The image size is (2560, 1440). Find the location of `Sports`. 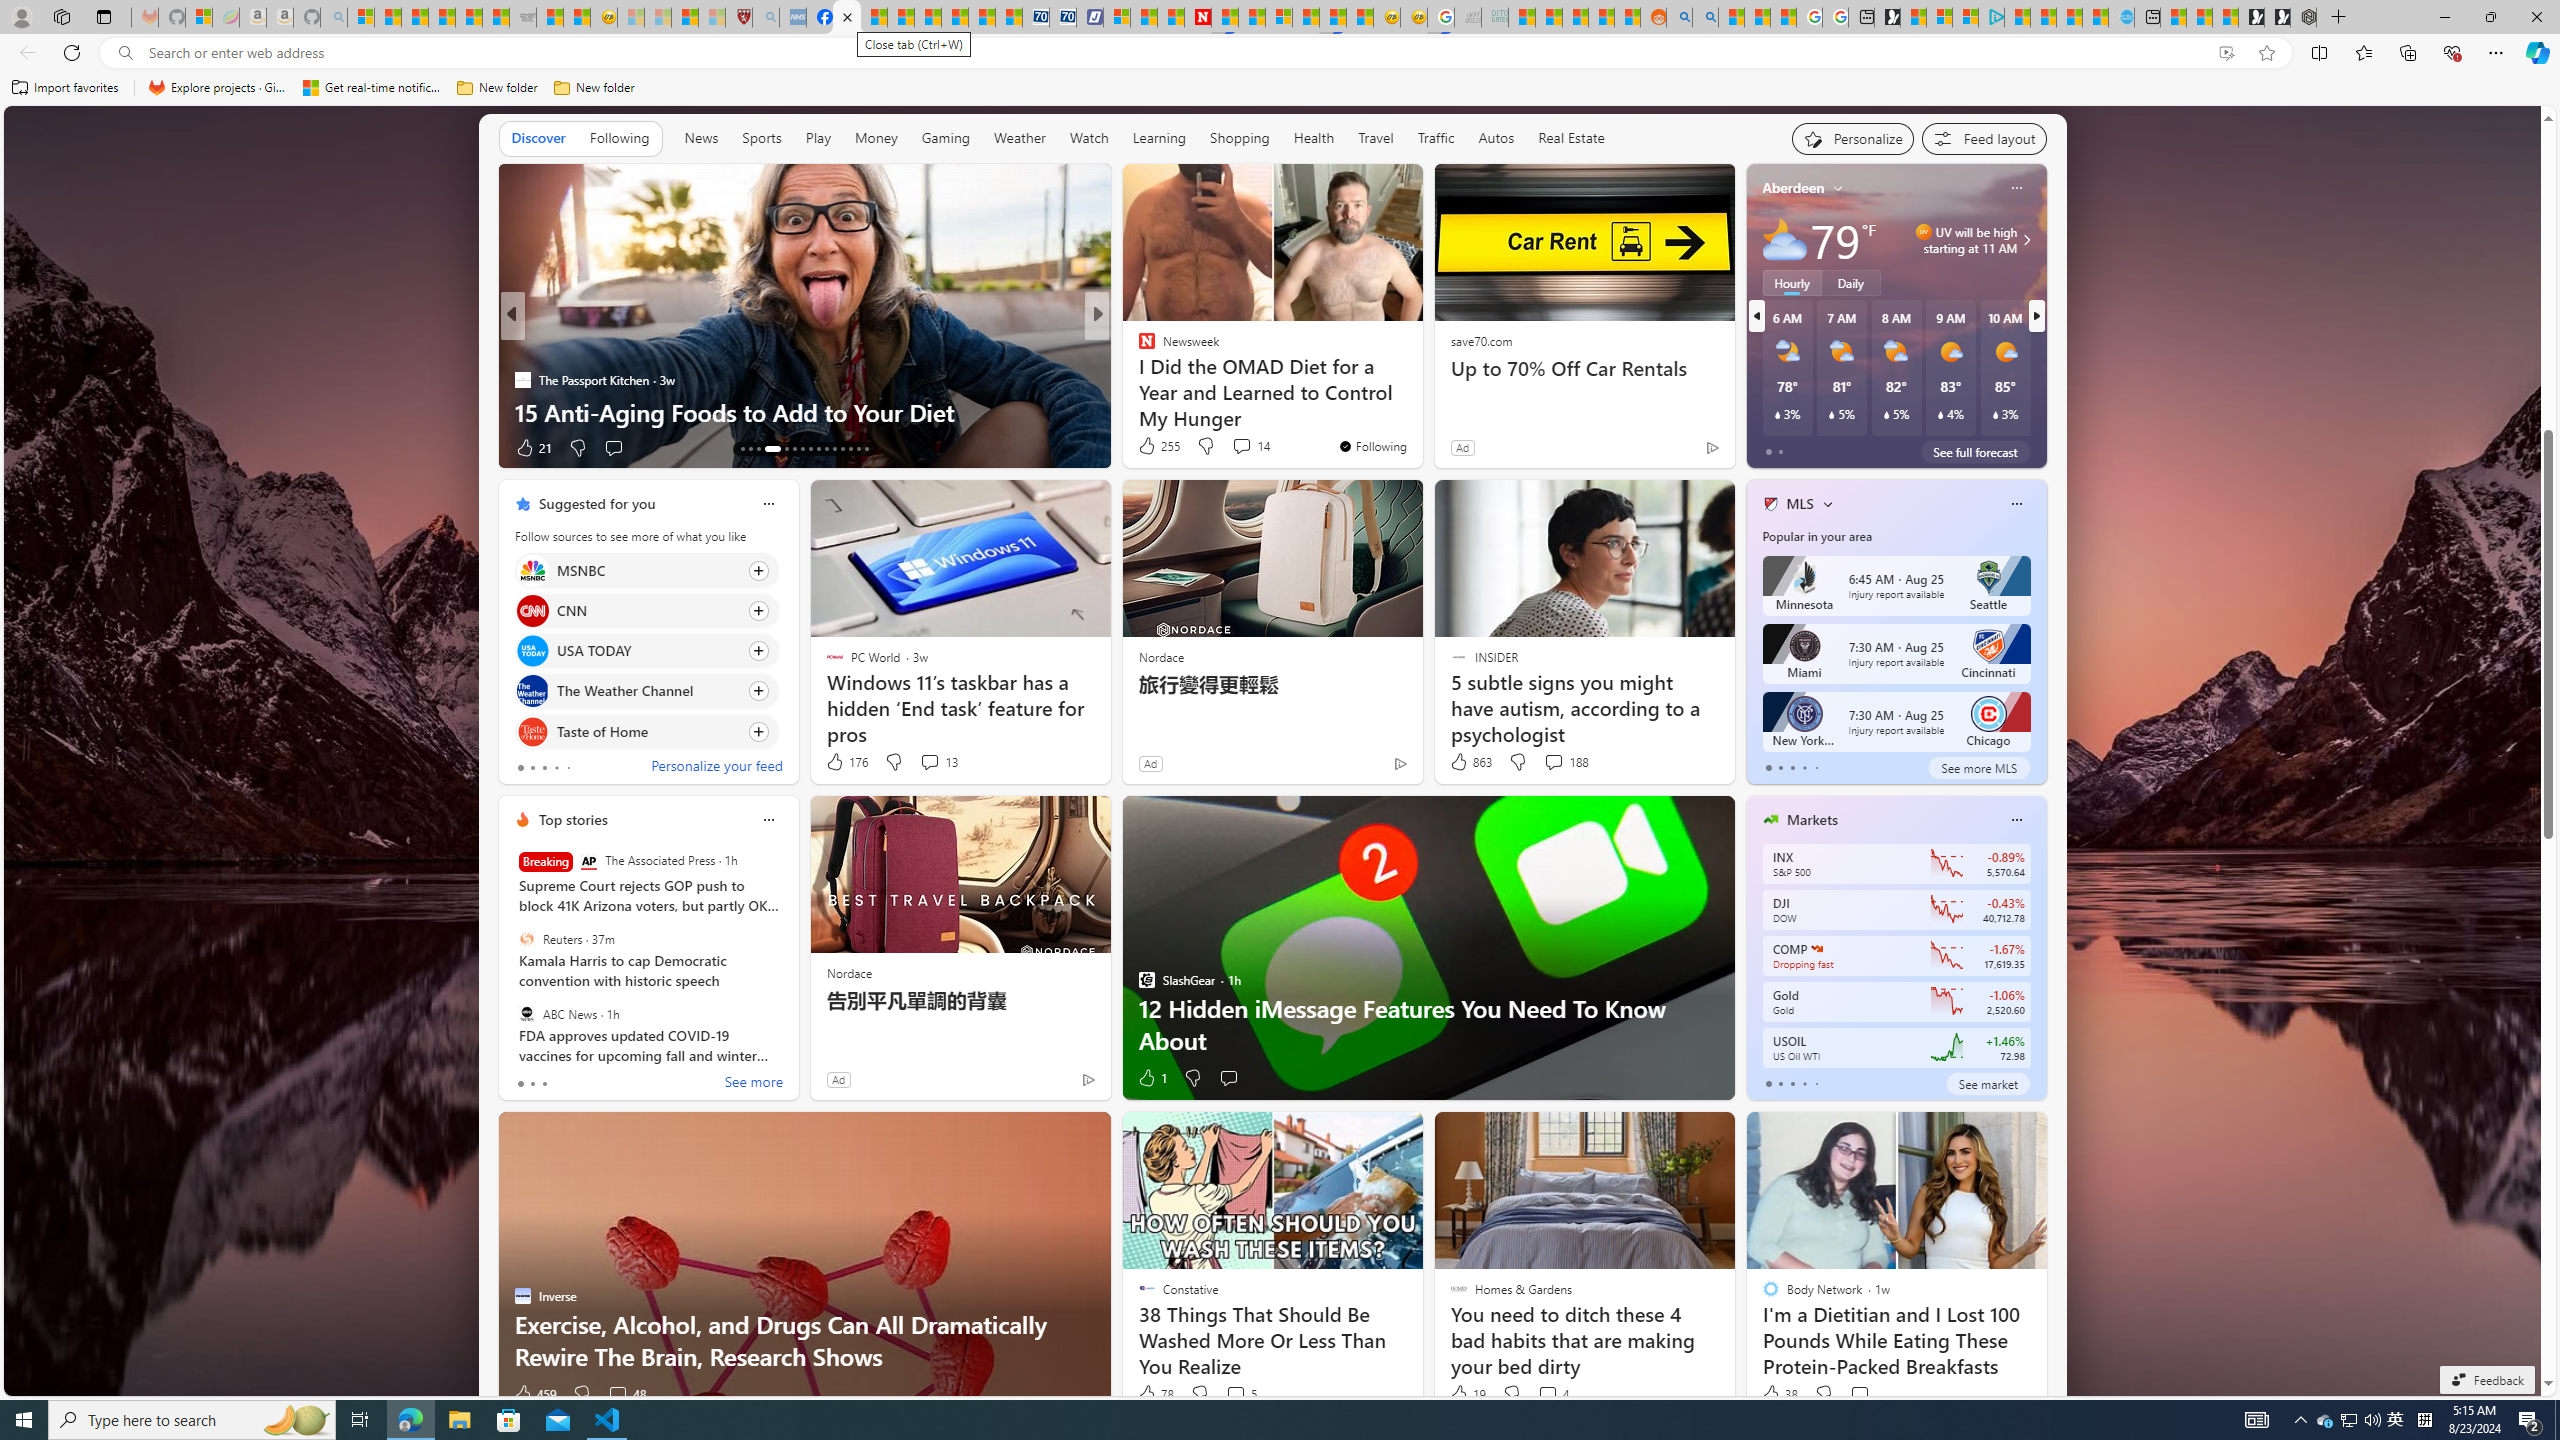

Sports is located at coordinates (761, 139).